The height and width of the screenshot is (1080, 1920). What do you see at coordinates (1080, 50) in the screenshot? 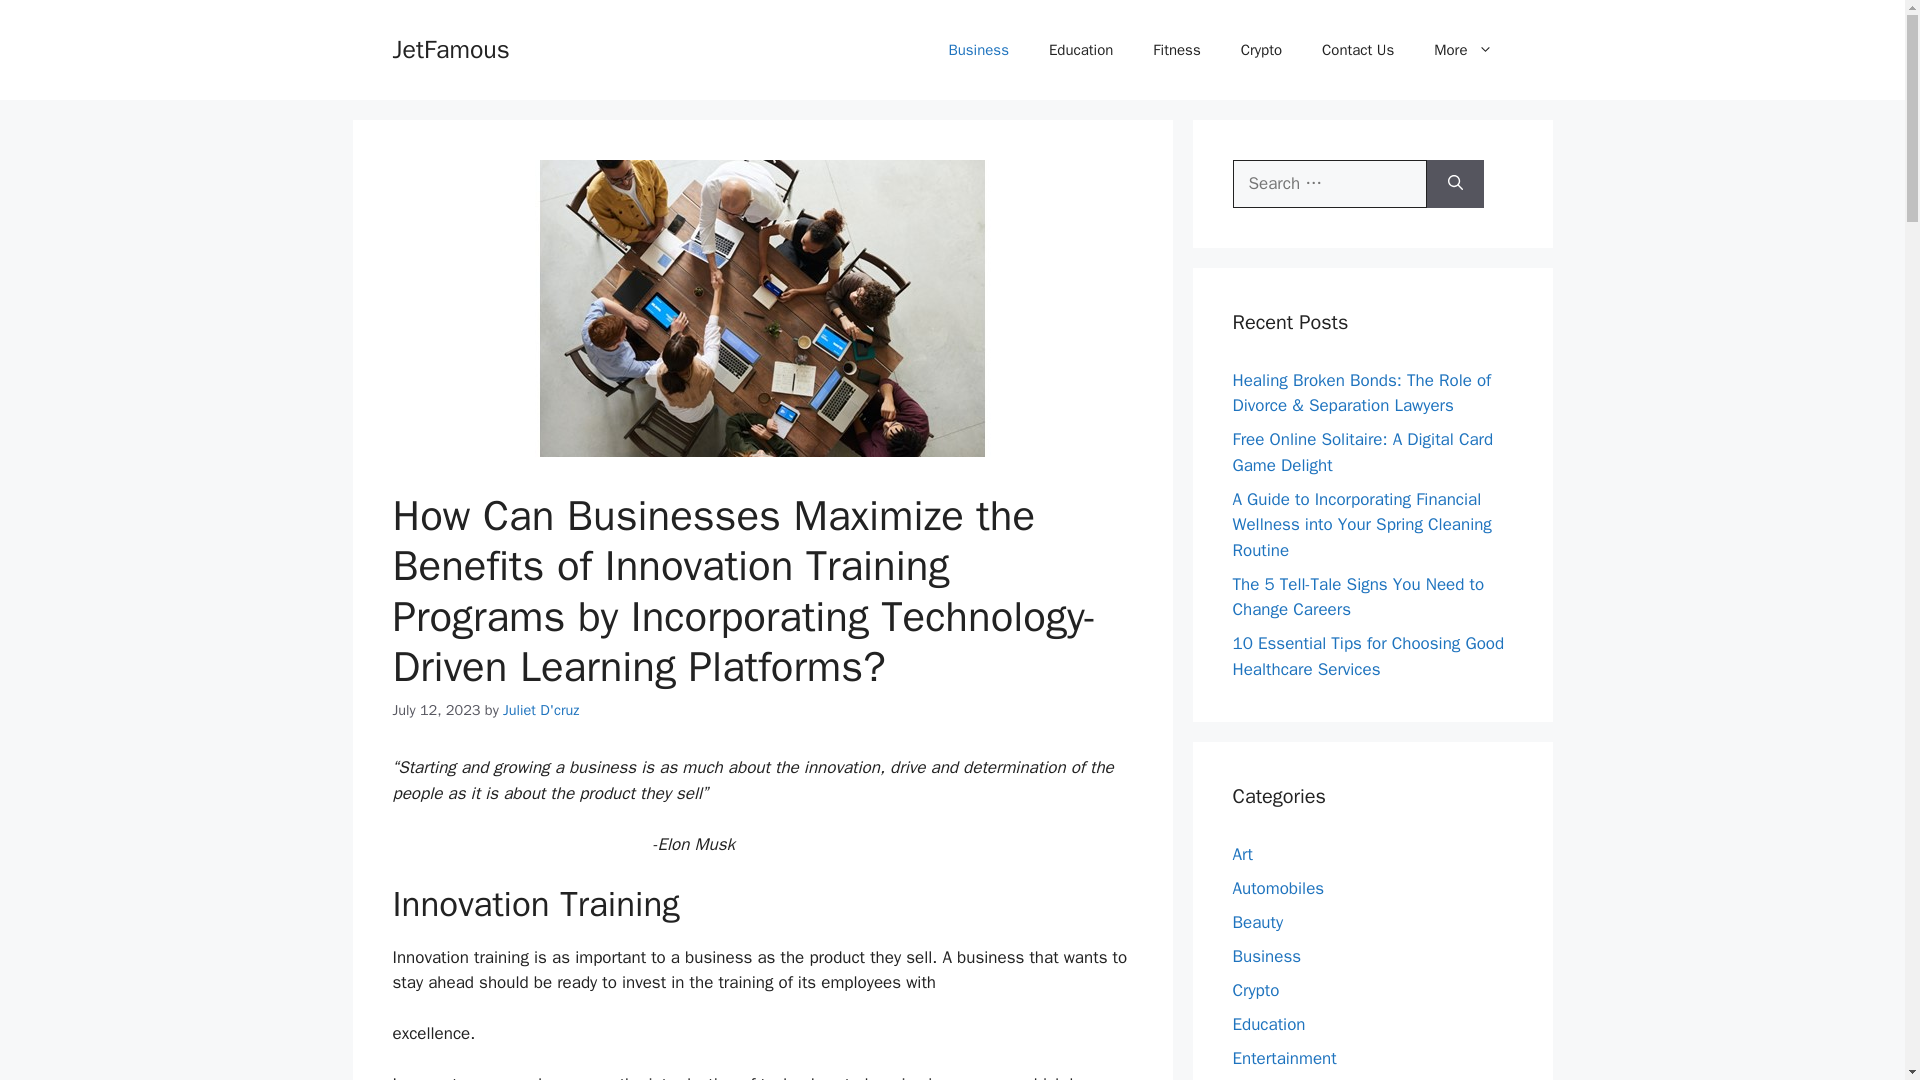
I see `Education` at bounding box center [1080, 50].